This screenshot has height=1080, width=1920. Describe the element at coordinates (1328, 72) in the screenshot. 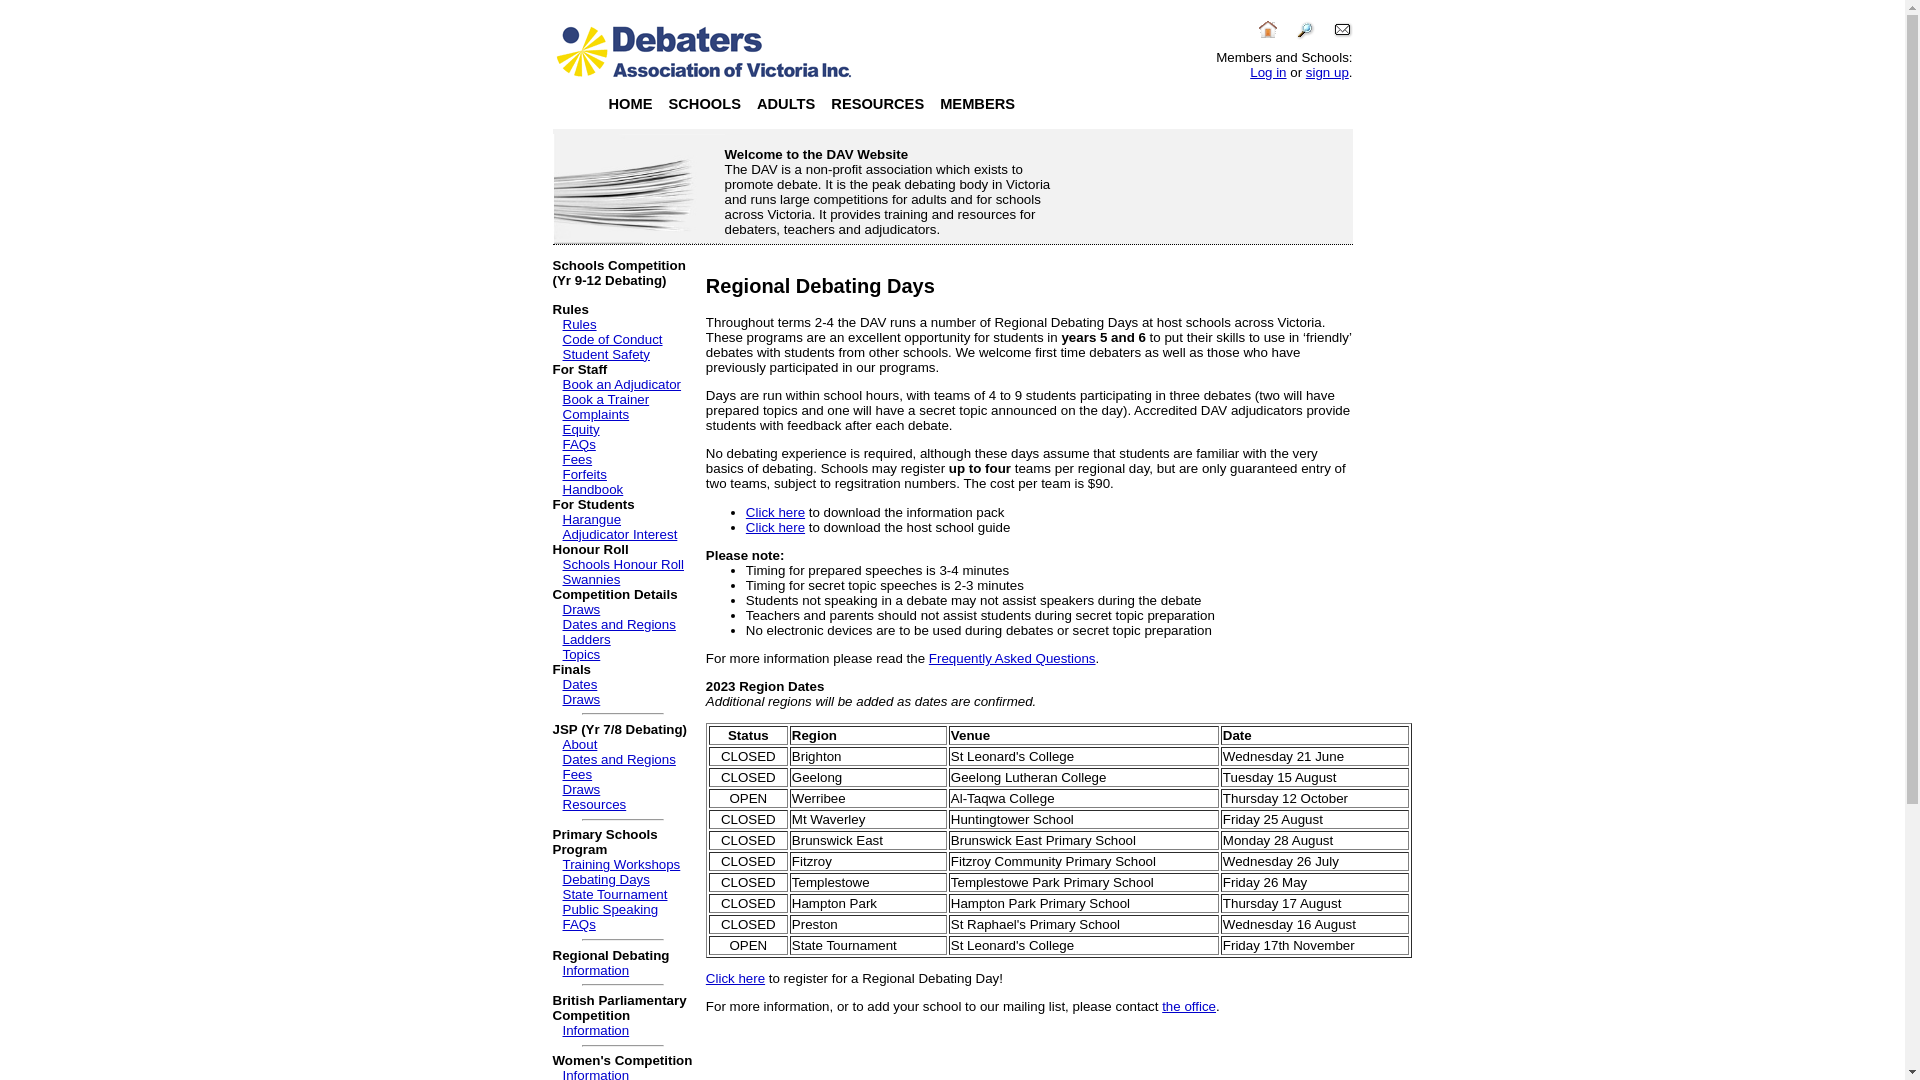

I see `sign up` at that location.